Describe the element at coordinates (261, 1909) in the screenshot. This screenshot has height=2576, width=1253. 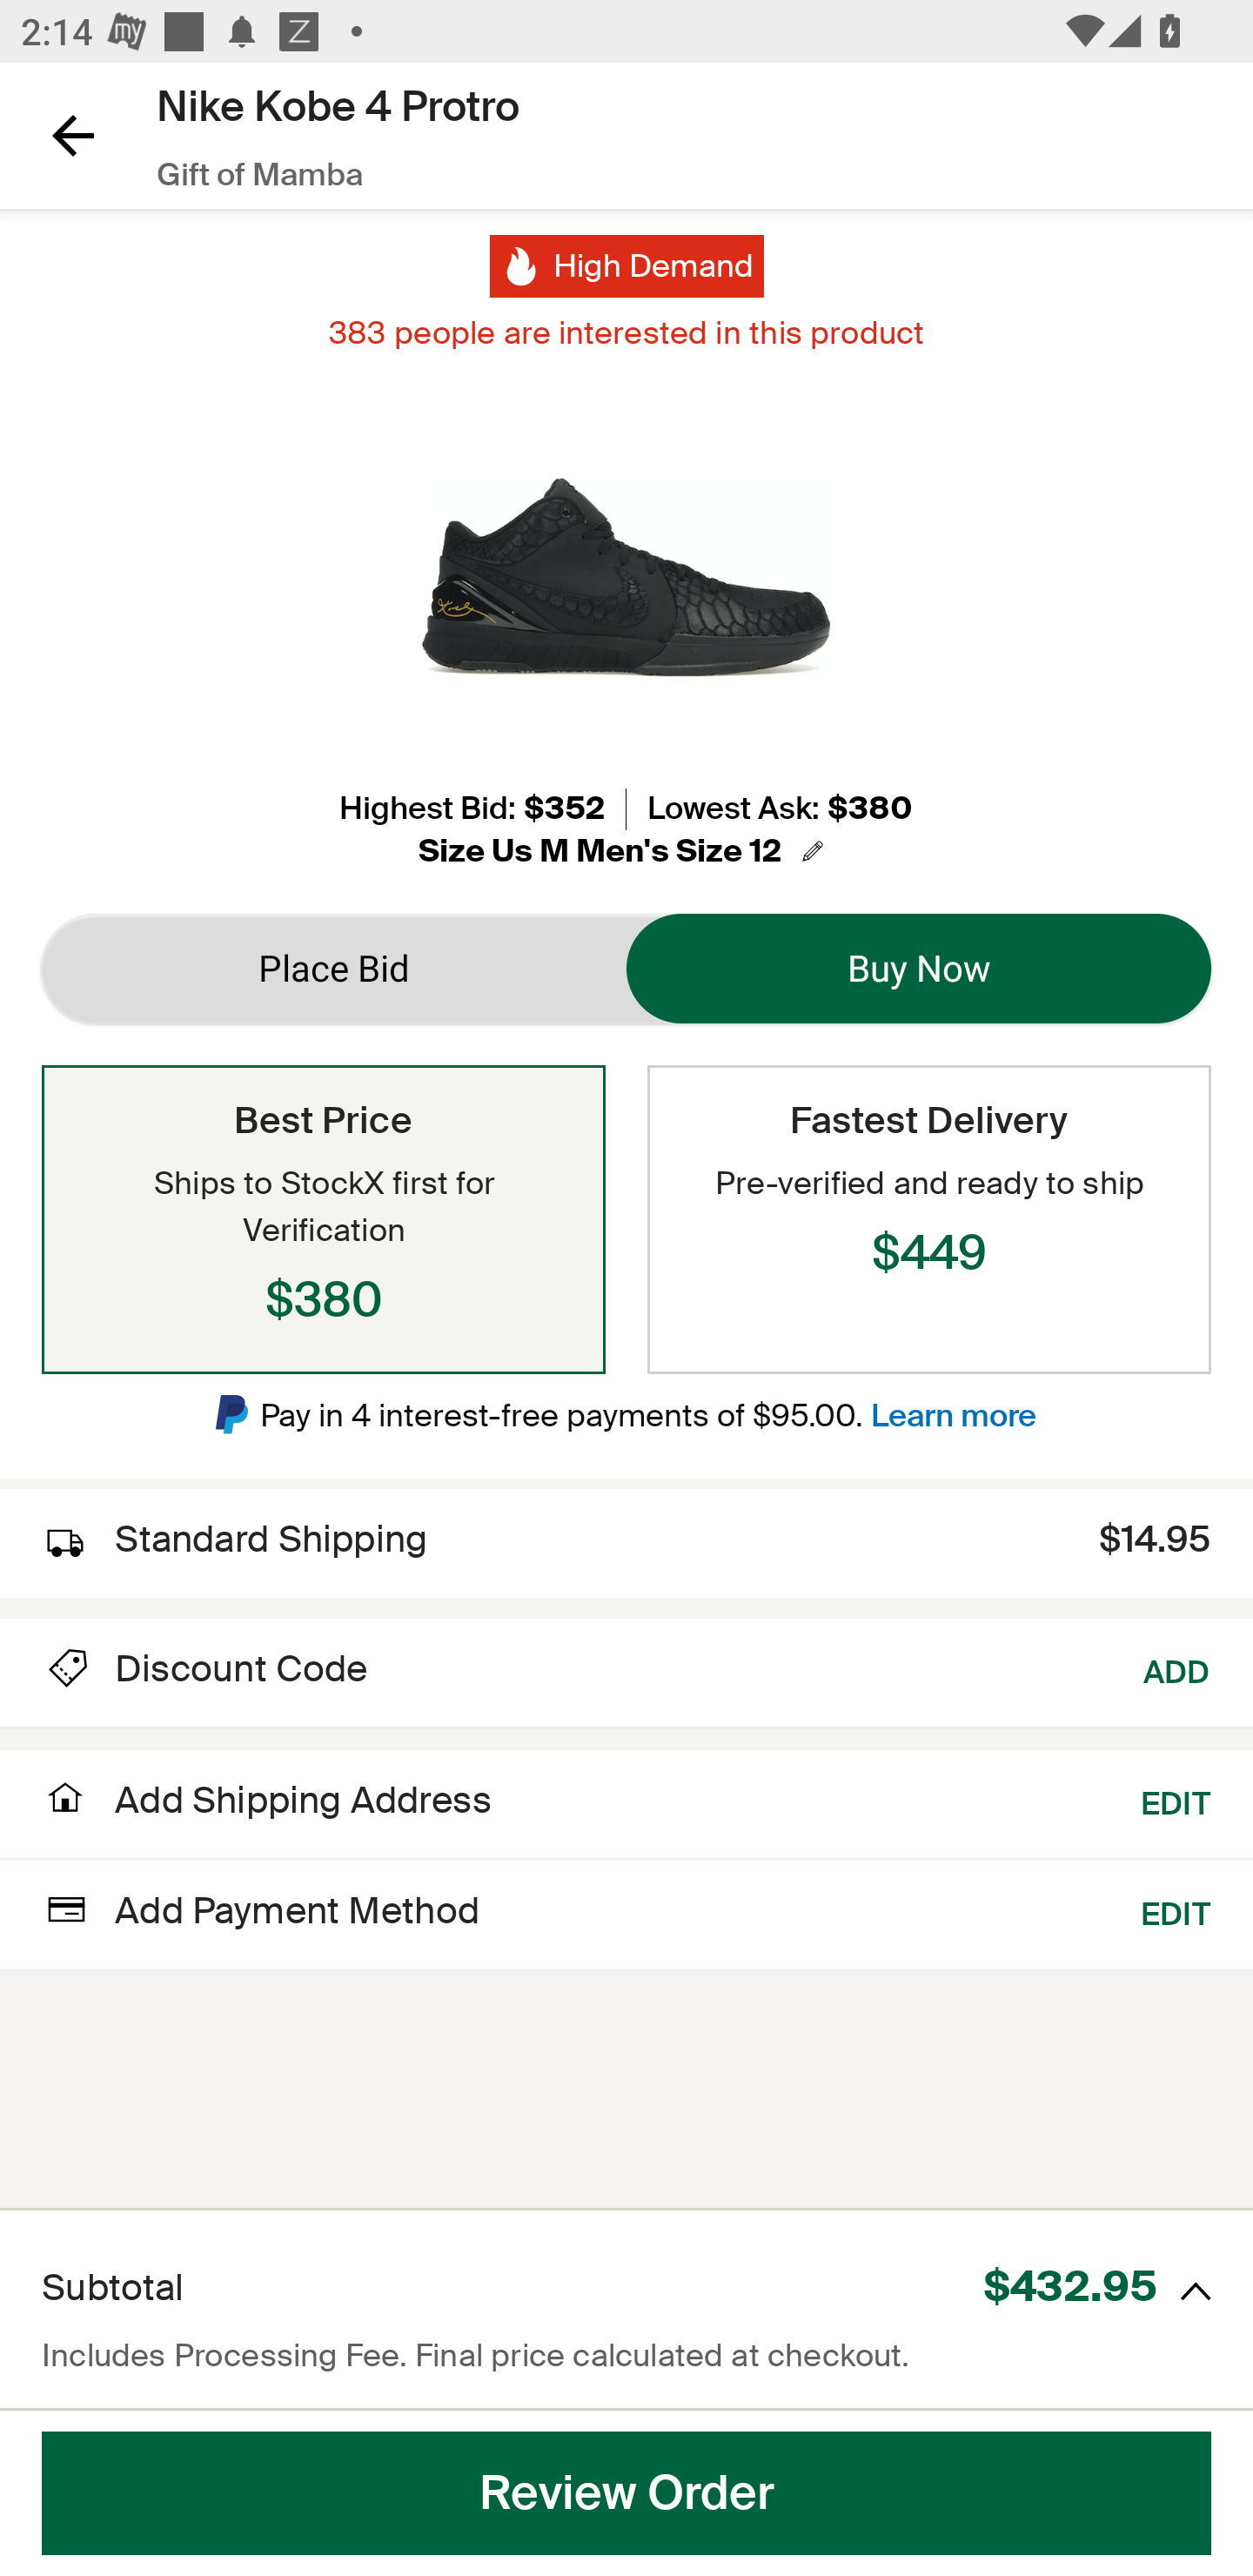
I see `Edit Payment Icon Add Payment Method` at that location.